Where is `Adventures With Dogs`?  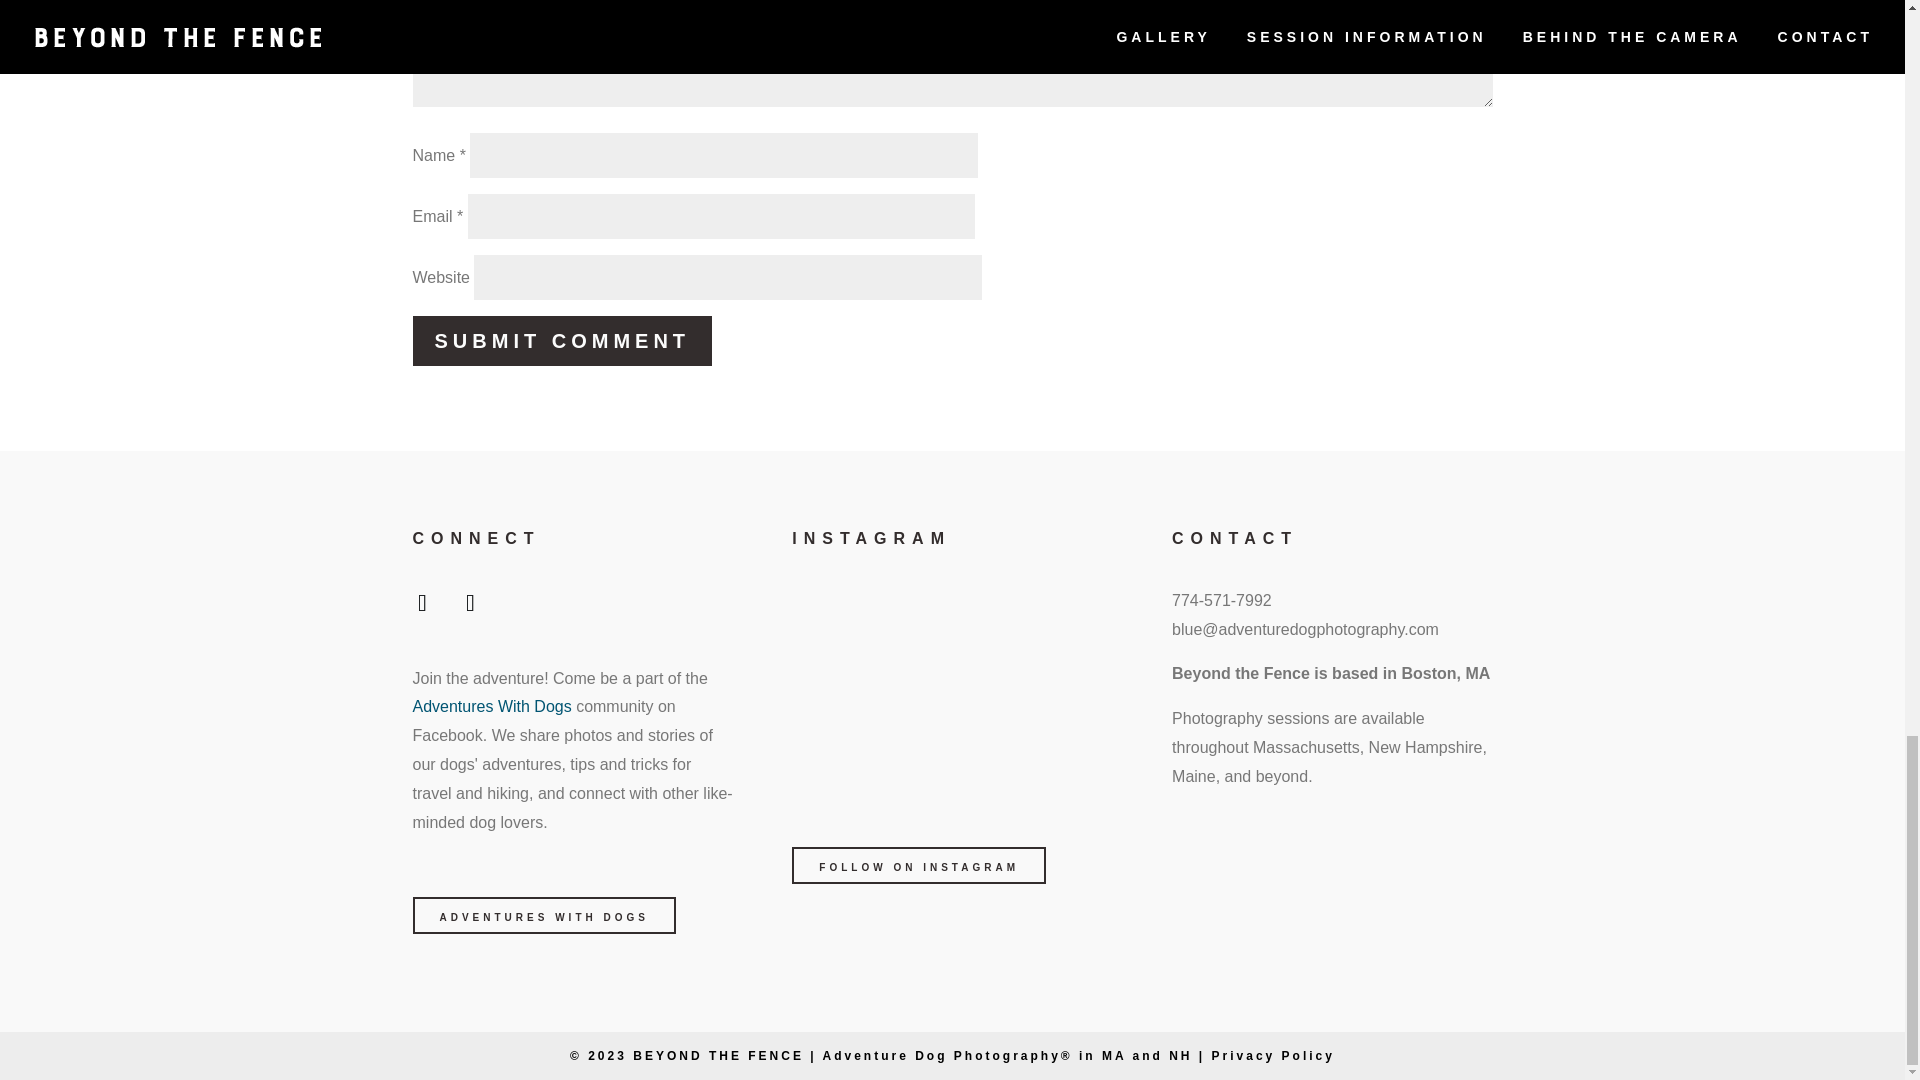 Adventures With Dogs is located at coordinates (491, 706).